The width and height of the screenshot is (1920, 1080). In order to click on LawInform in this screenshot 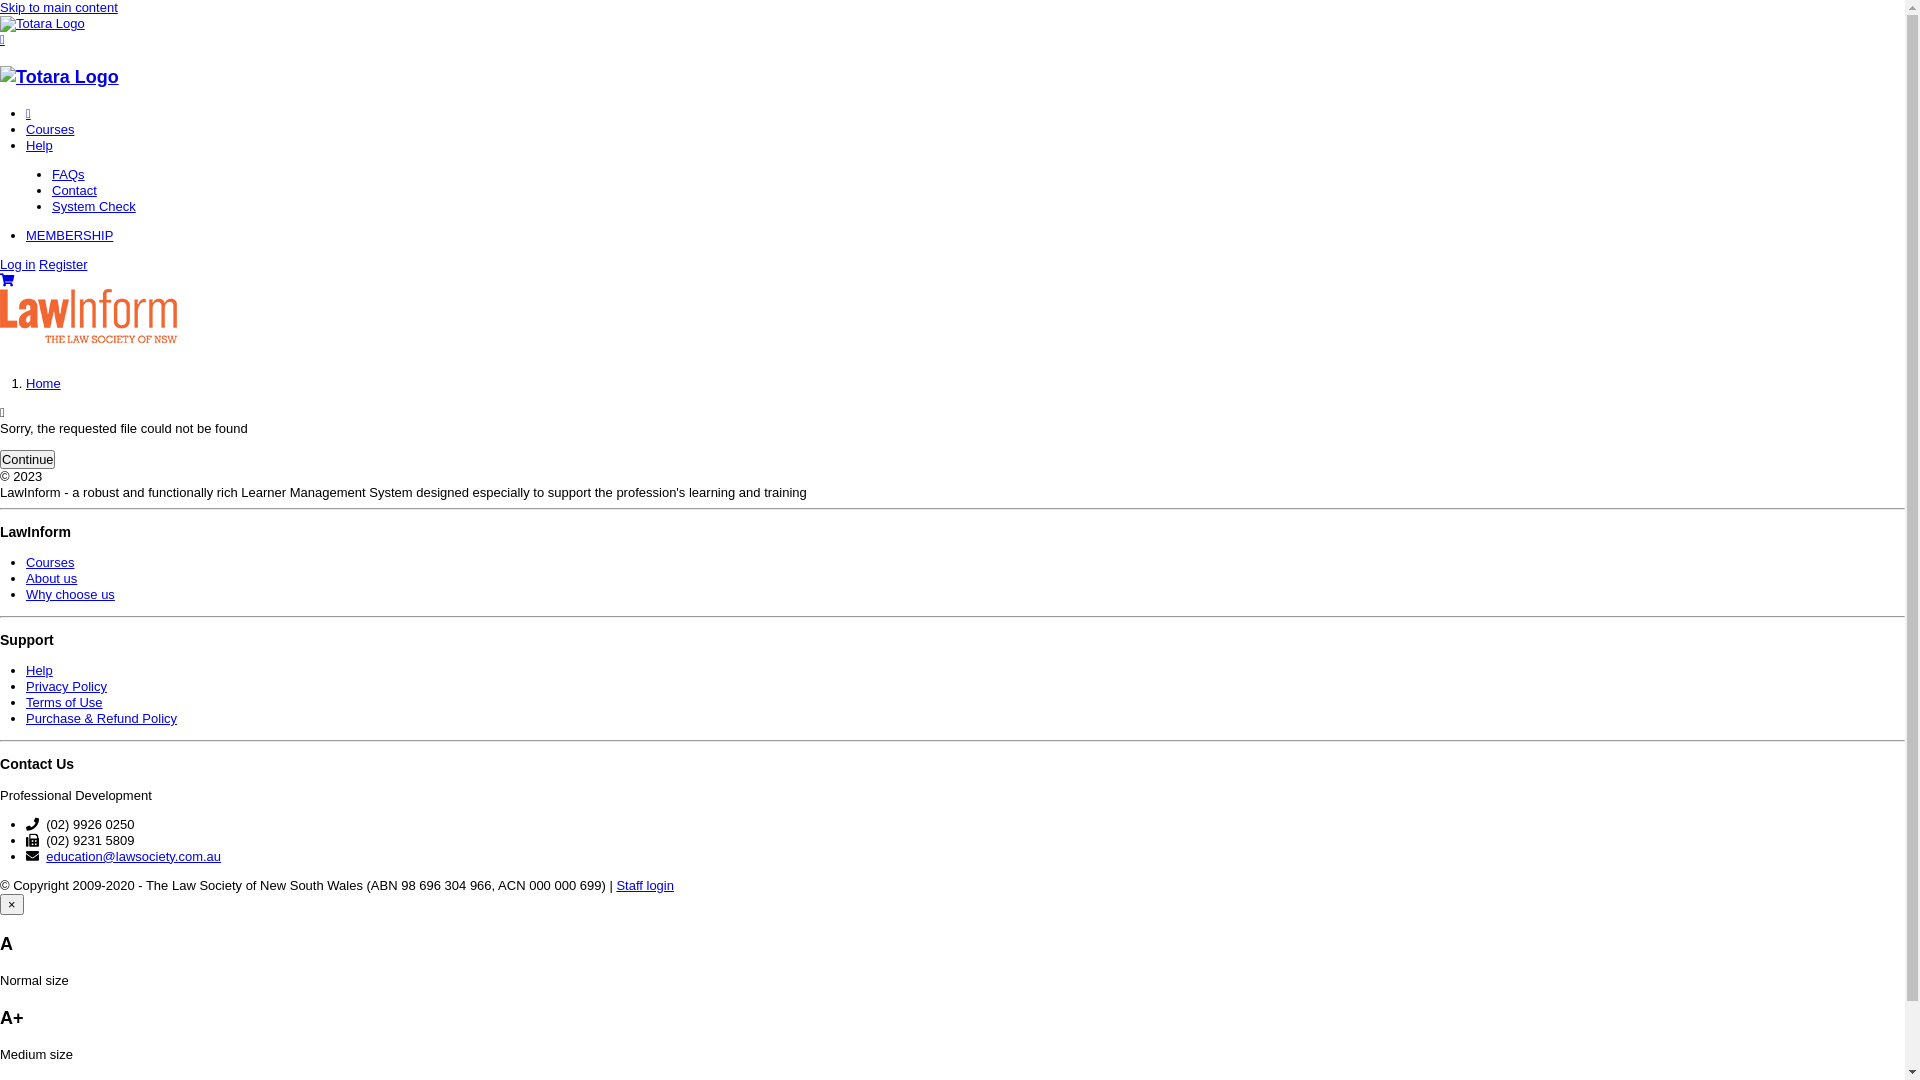, I will do `click(88, 338)`.